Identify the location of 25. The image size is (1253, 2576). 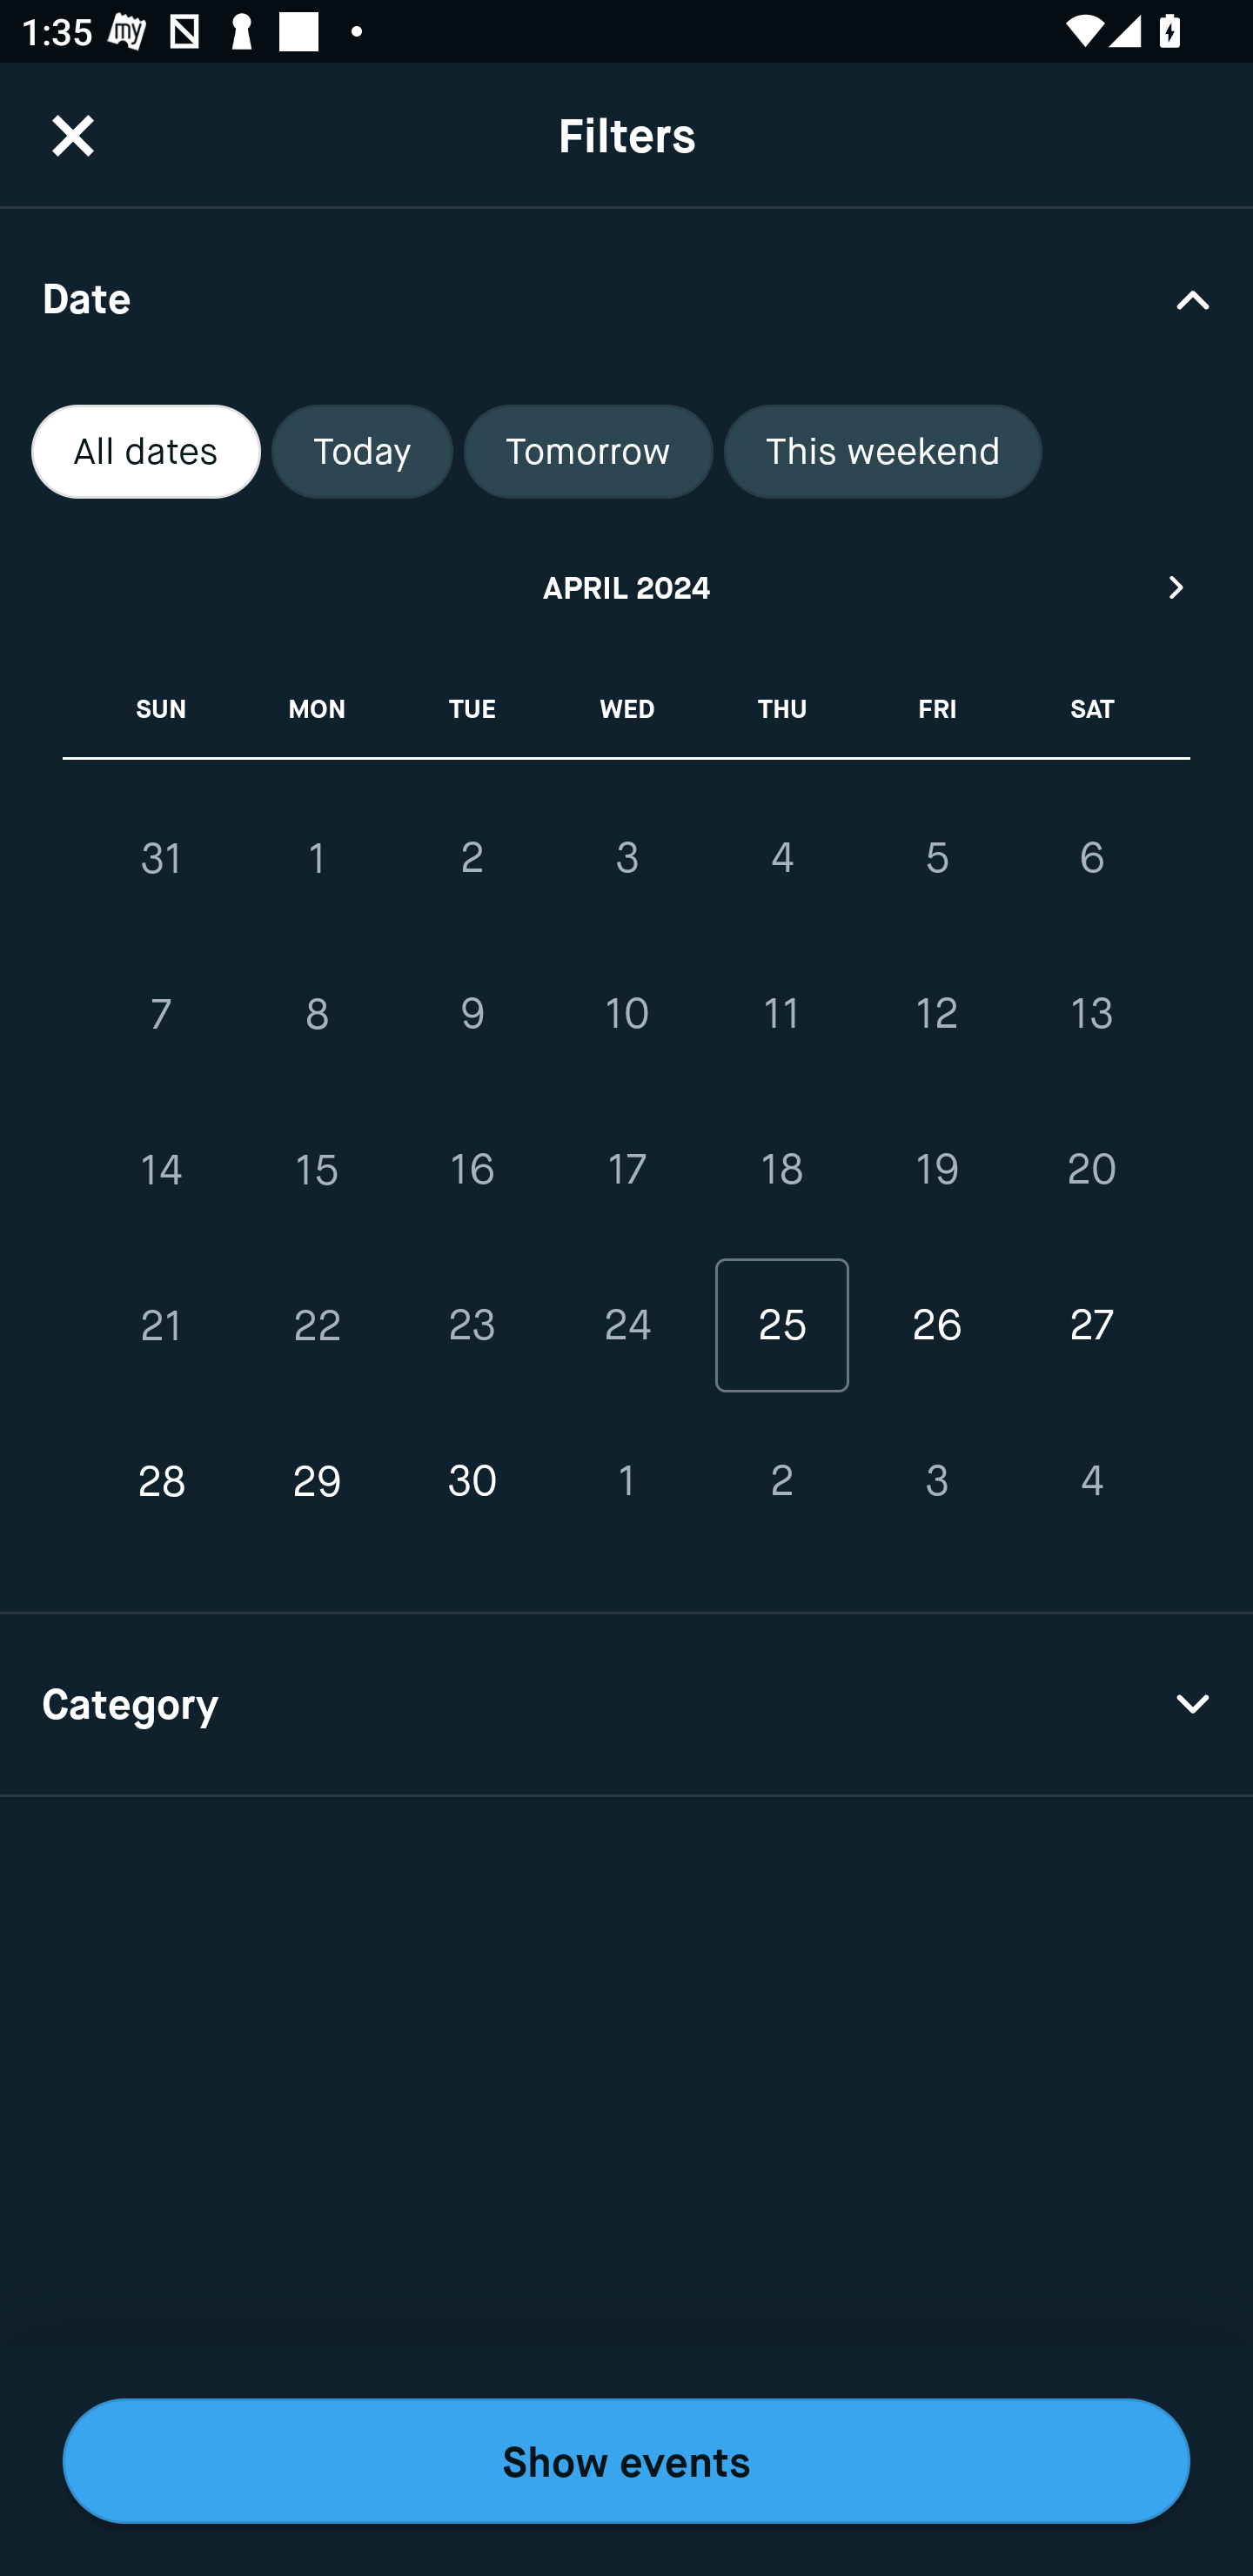
(781, 1325).